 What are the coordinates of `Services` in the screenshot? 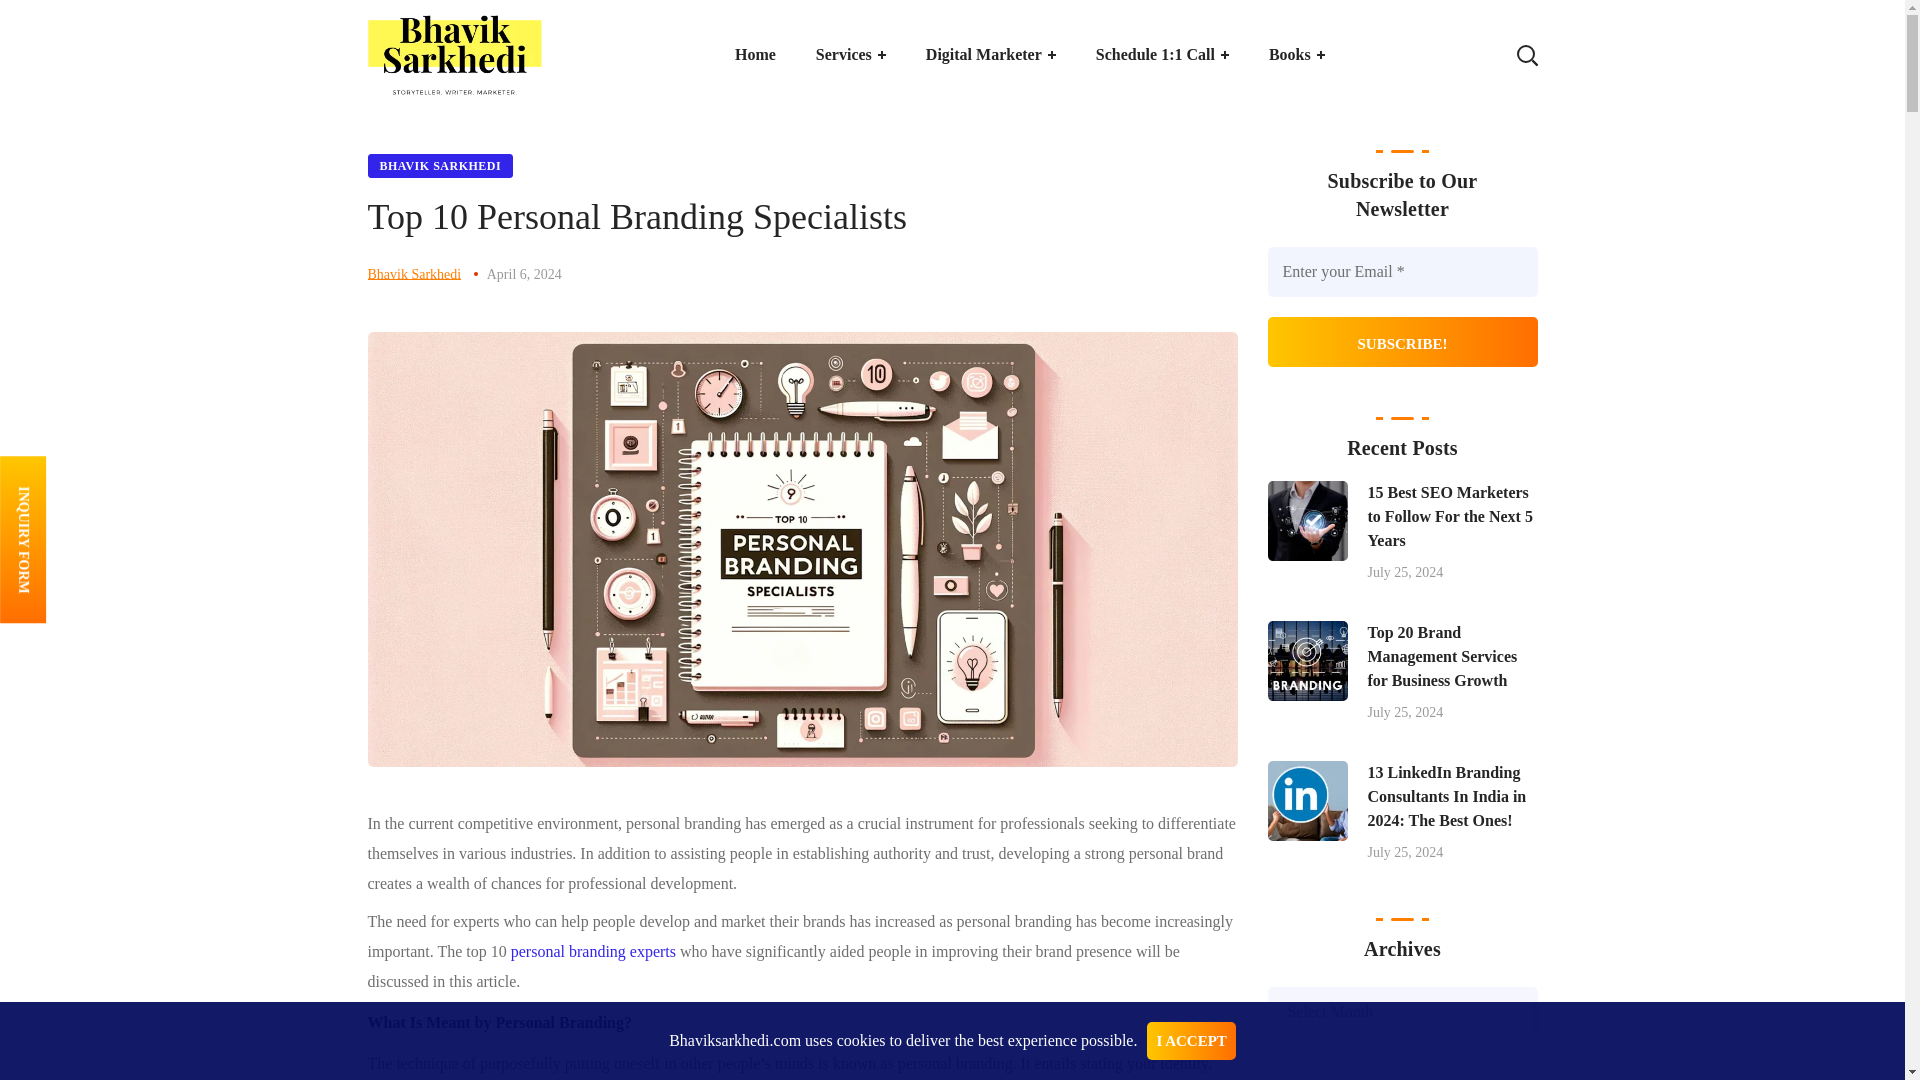 It's located at (851, 55).